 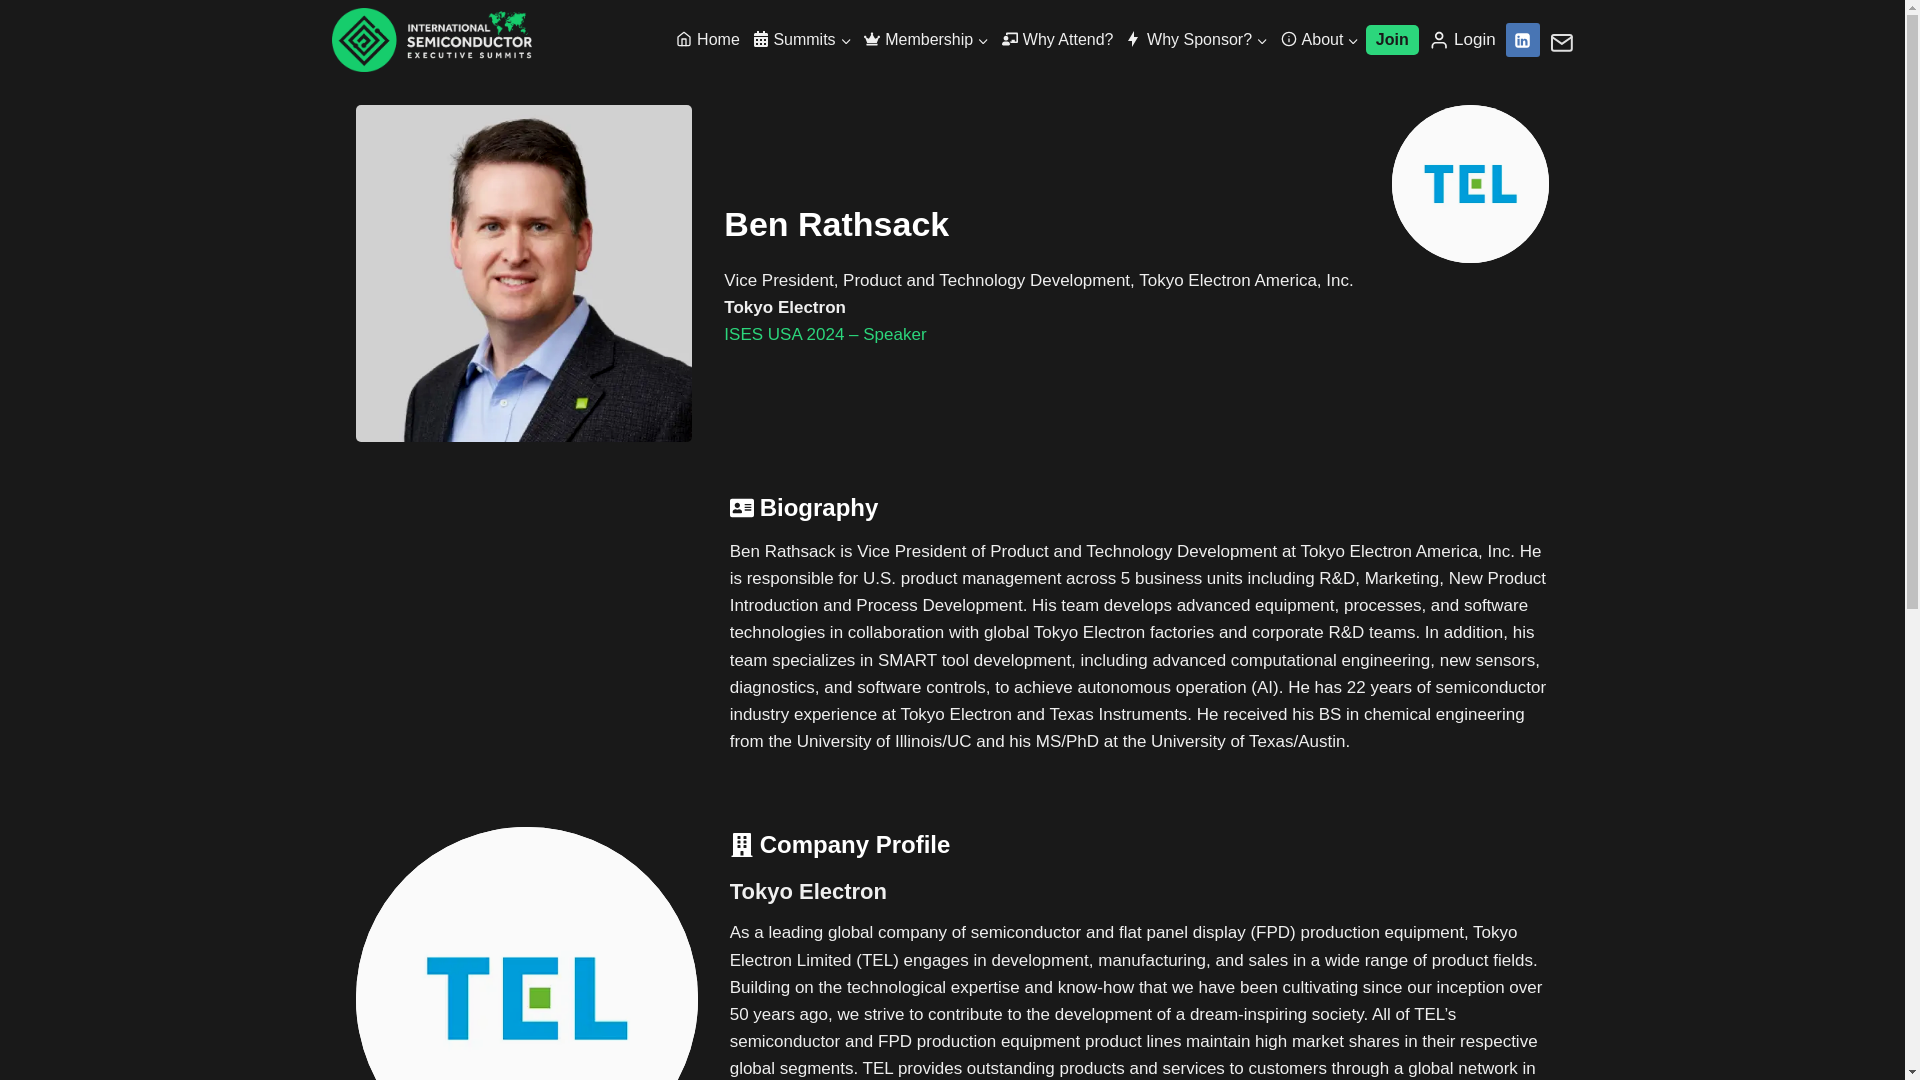 I want to click on Summits, so click(x=802, y=38).